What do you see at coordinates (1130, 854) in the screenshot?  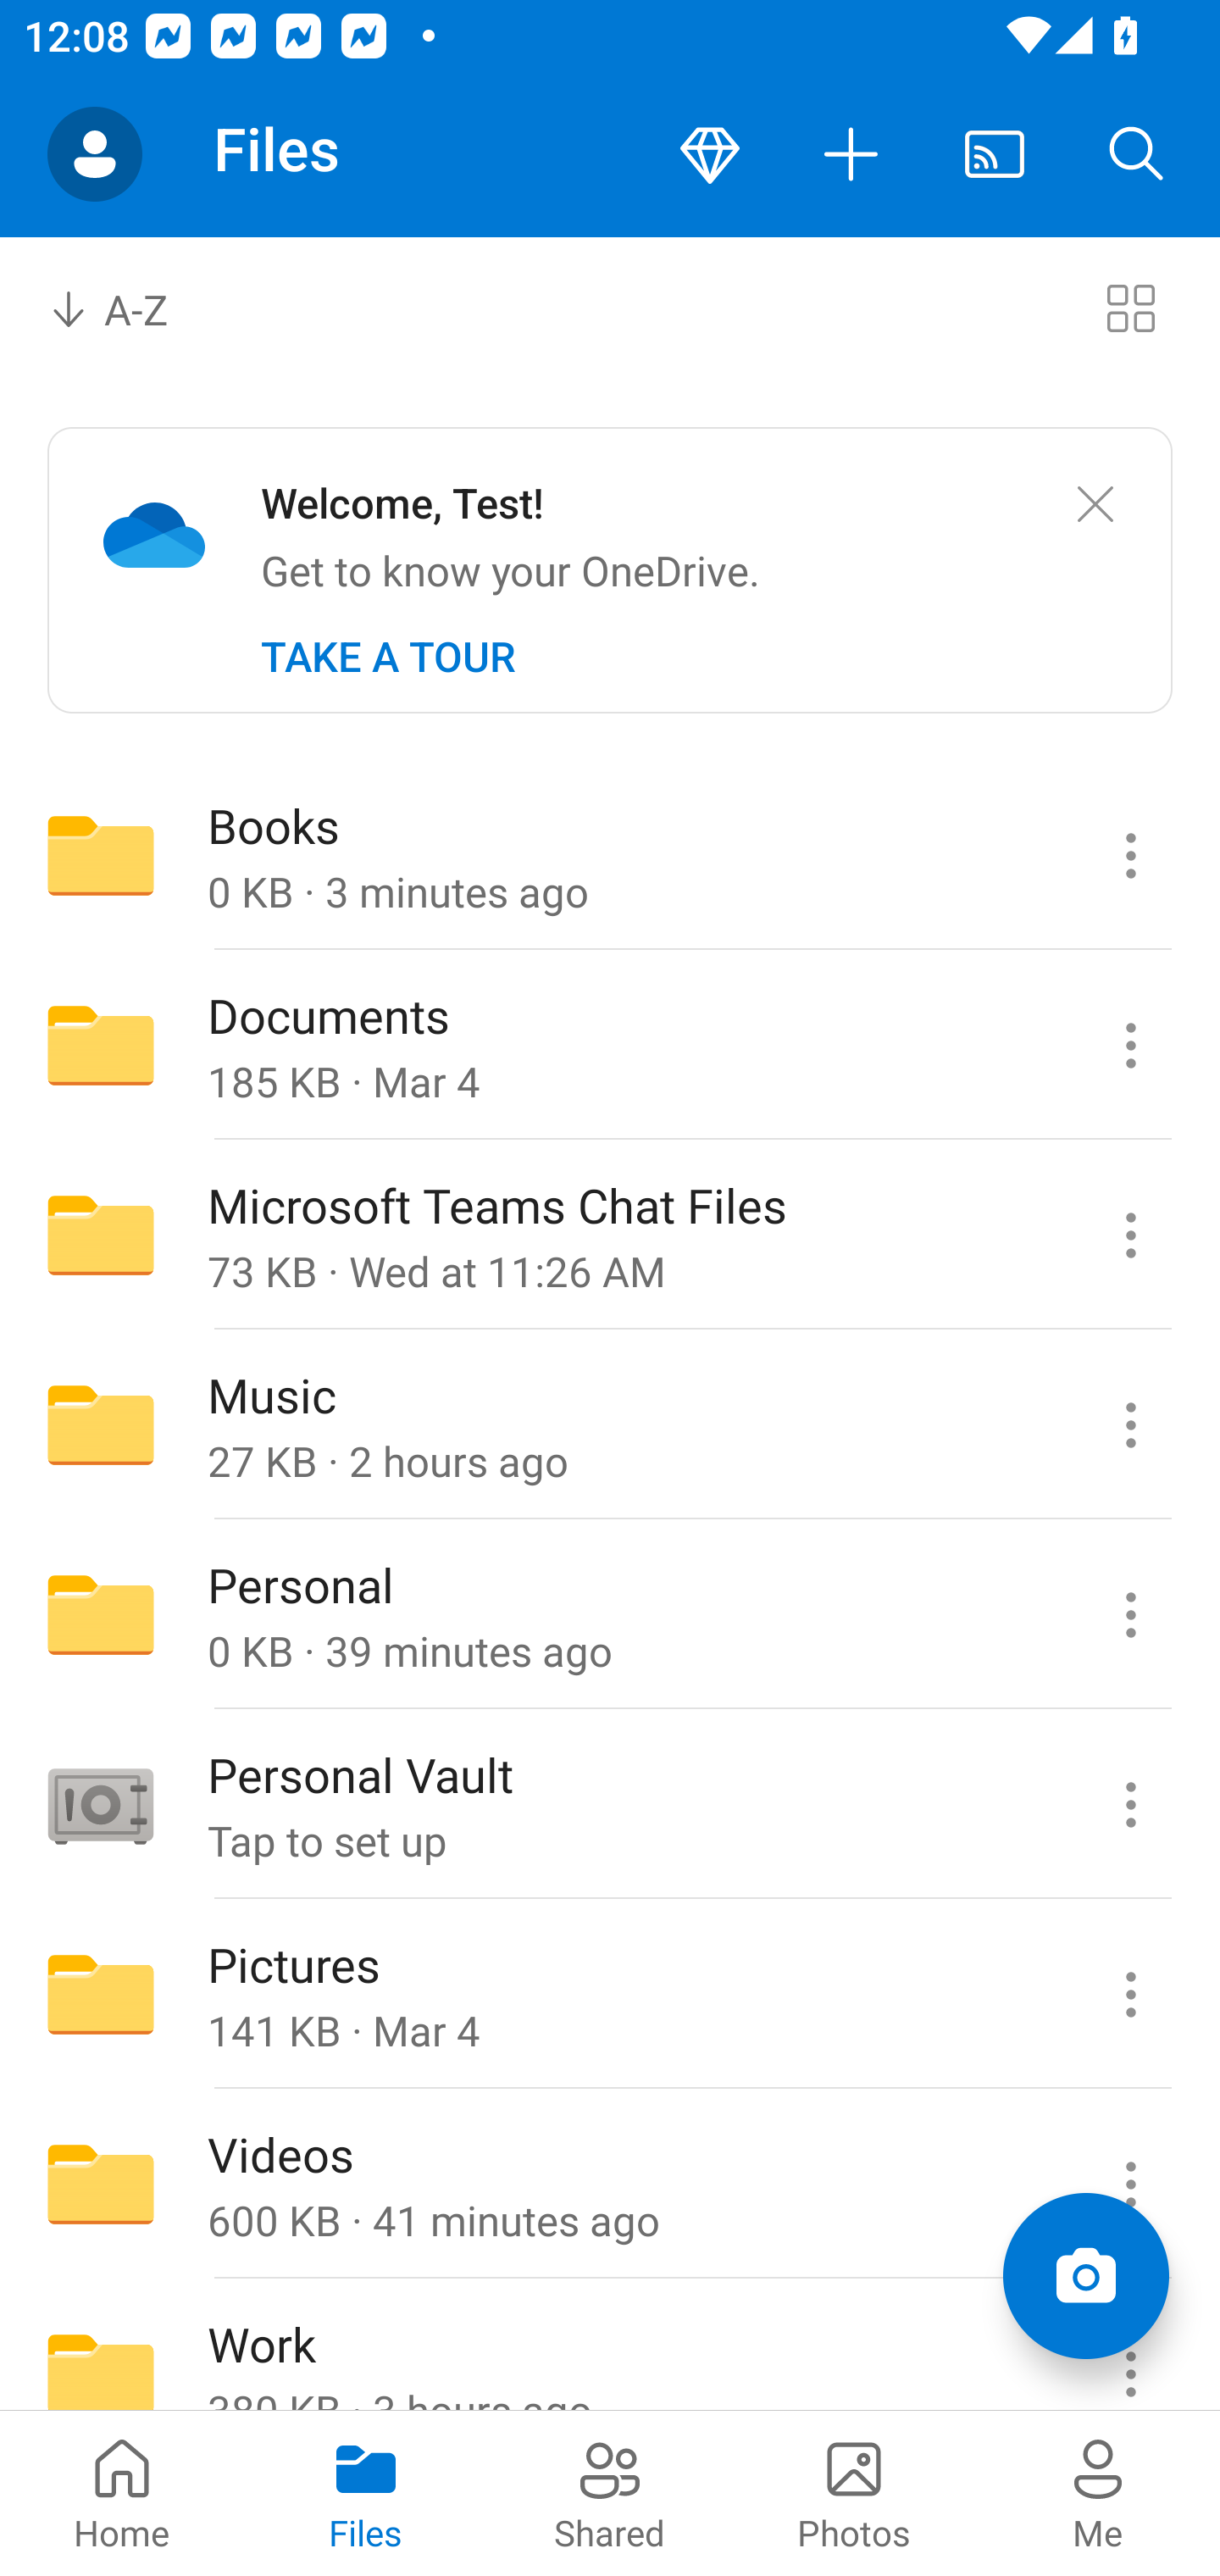 I see `Books commands` at bounding box center [1130, 854].